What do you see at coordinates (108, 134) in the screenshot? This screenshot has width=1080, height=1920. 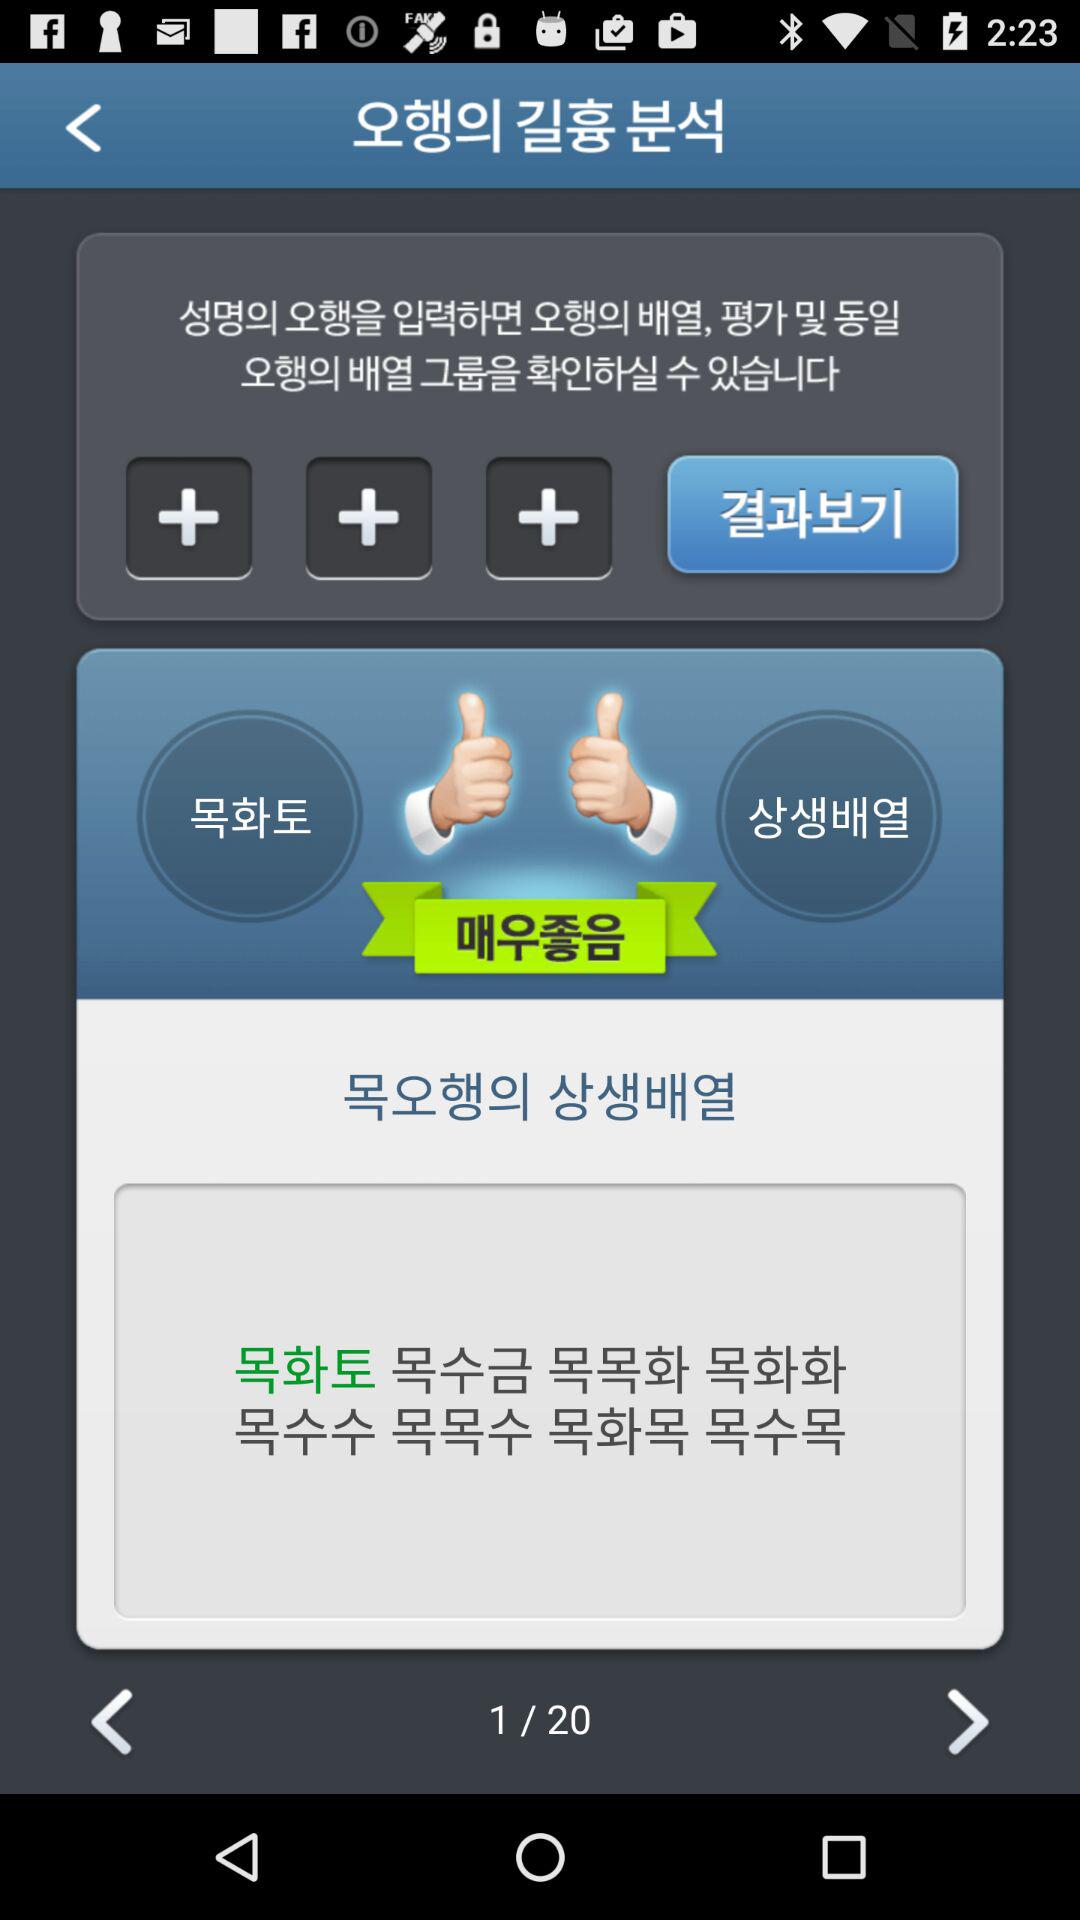 I see `go back` at bounding box center [108, 134].